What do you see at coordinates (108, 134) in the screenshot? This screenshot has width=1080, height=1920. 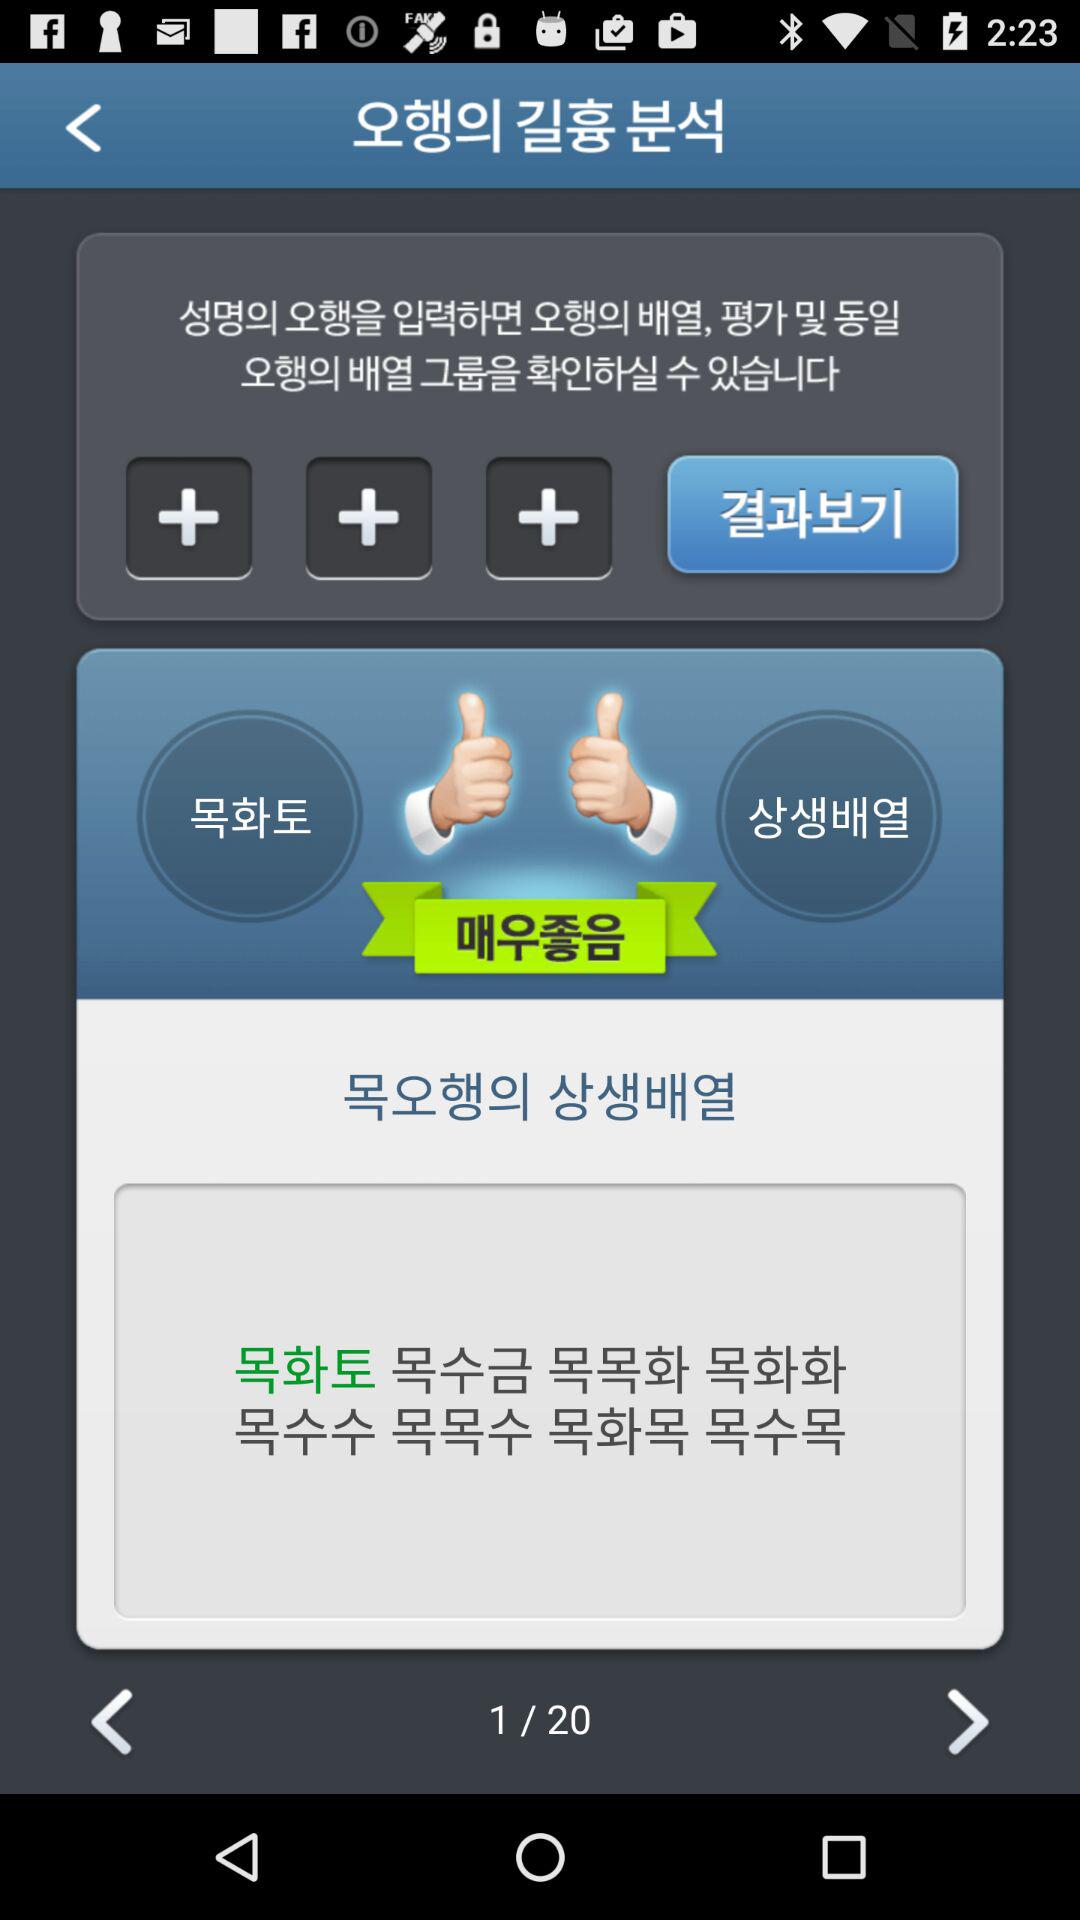 I see `go back` at bounding box center [108, 134].